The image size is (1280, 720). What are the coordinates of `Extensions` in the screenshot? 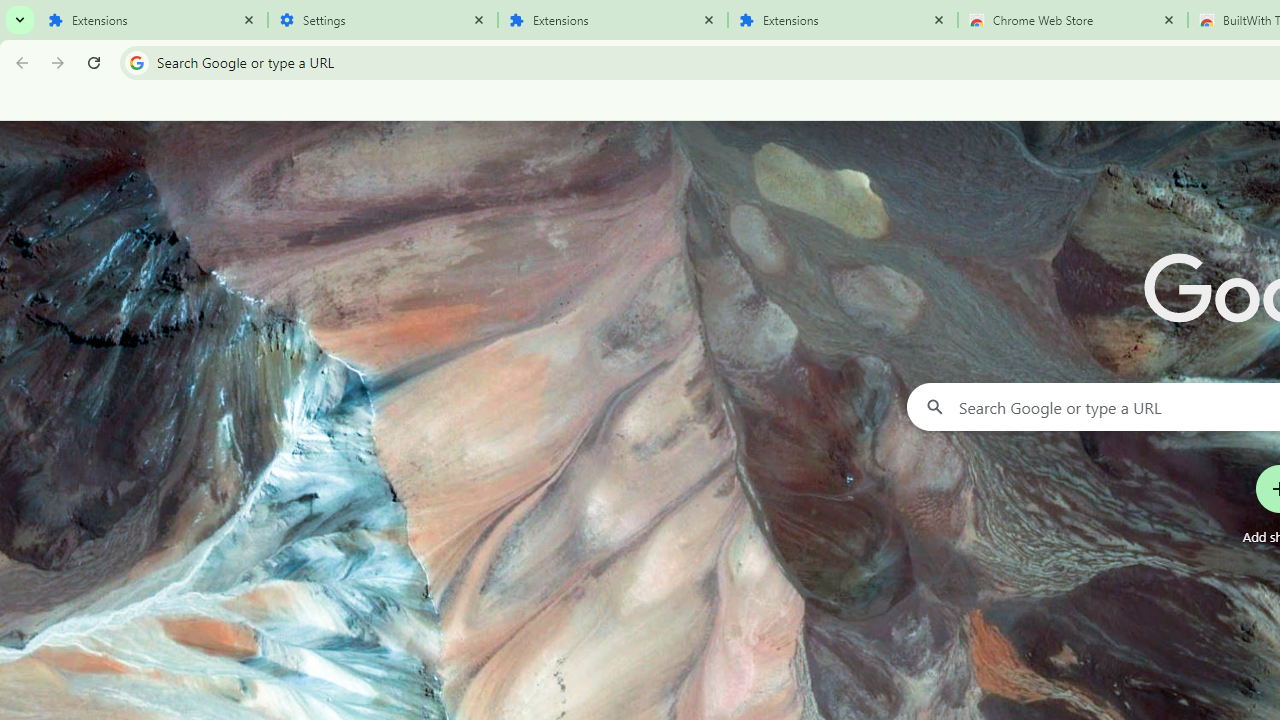 It's located at (152, 20).